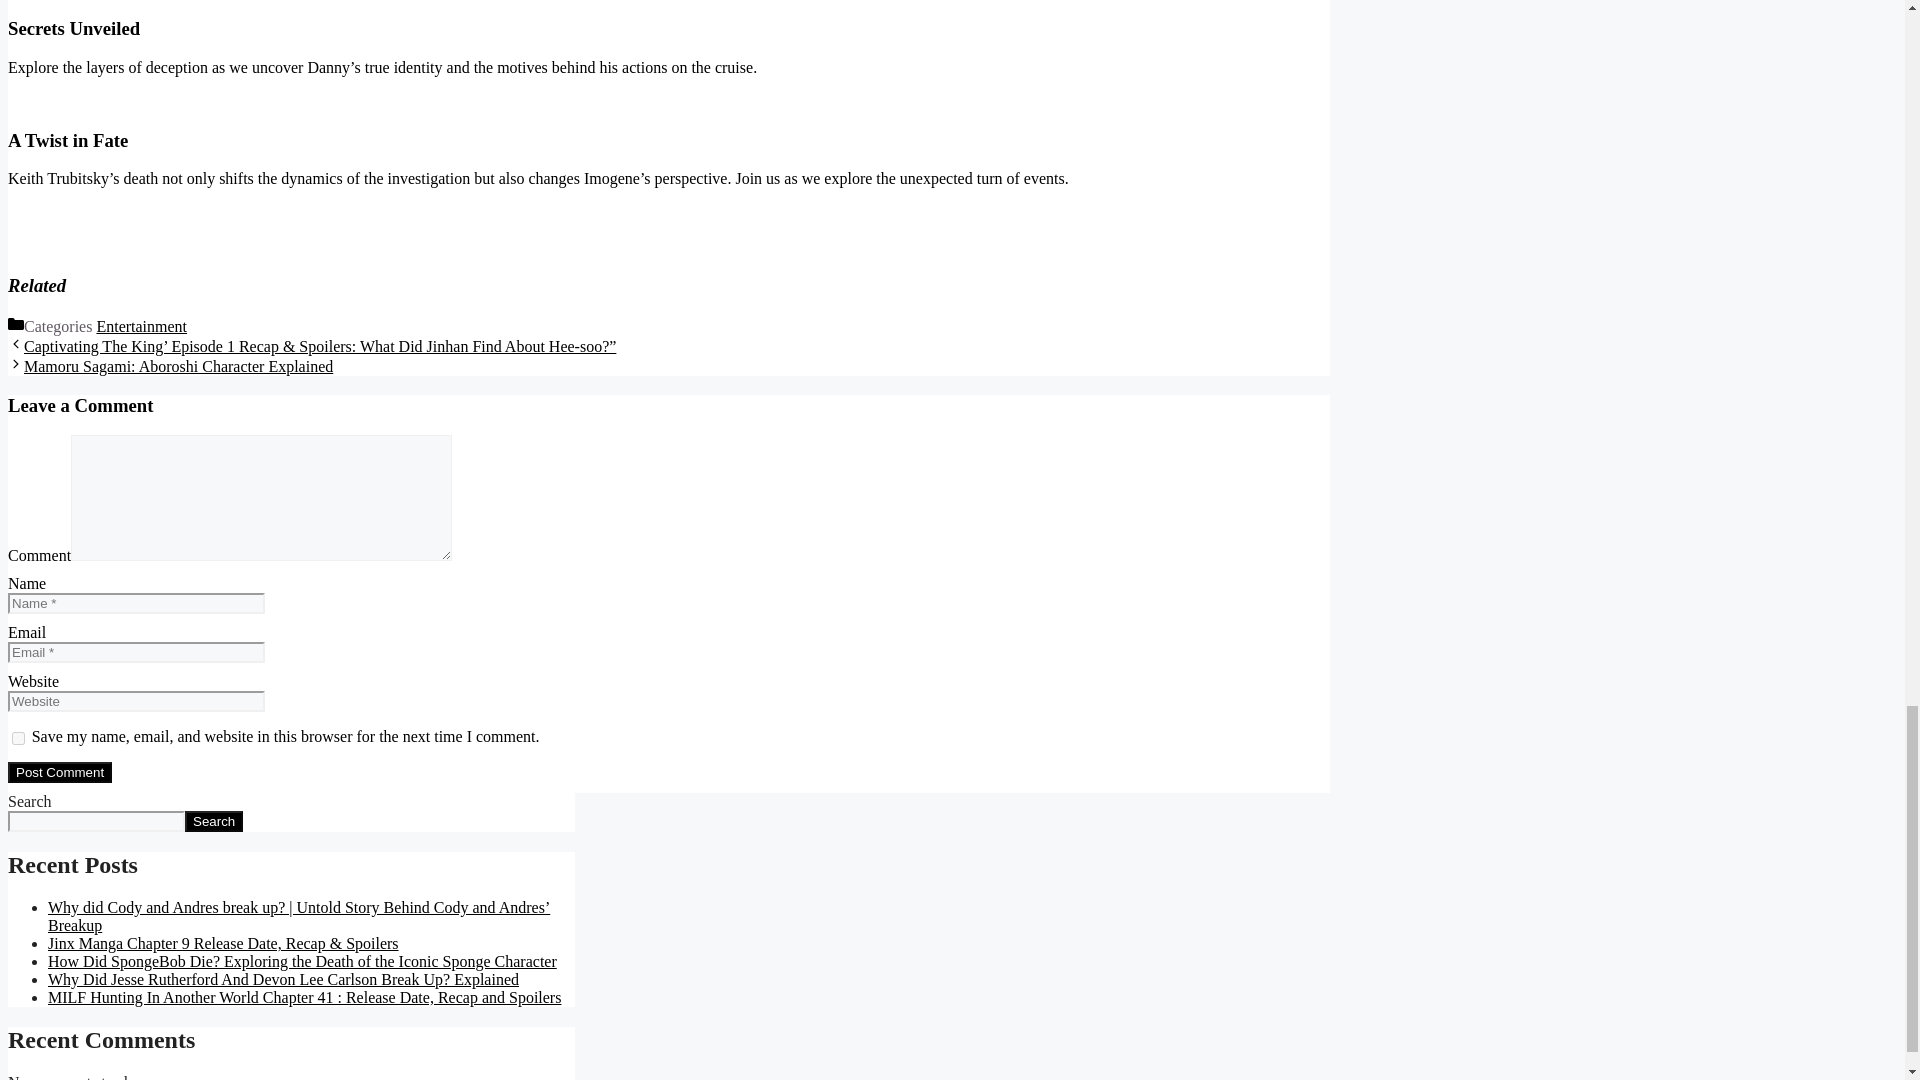 The width and height of the screenshot is (1920, 1080). I want to click on Mamoru Sagami: Aboroshi Character Explained, so click(178, 366).